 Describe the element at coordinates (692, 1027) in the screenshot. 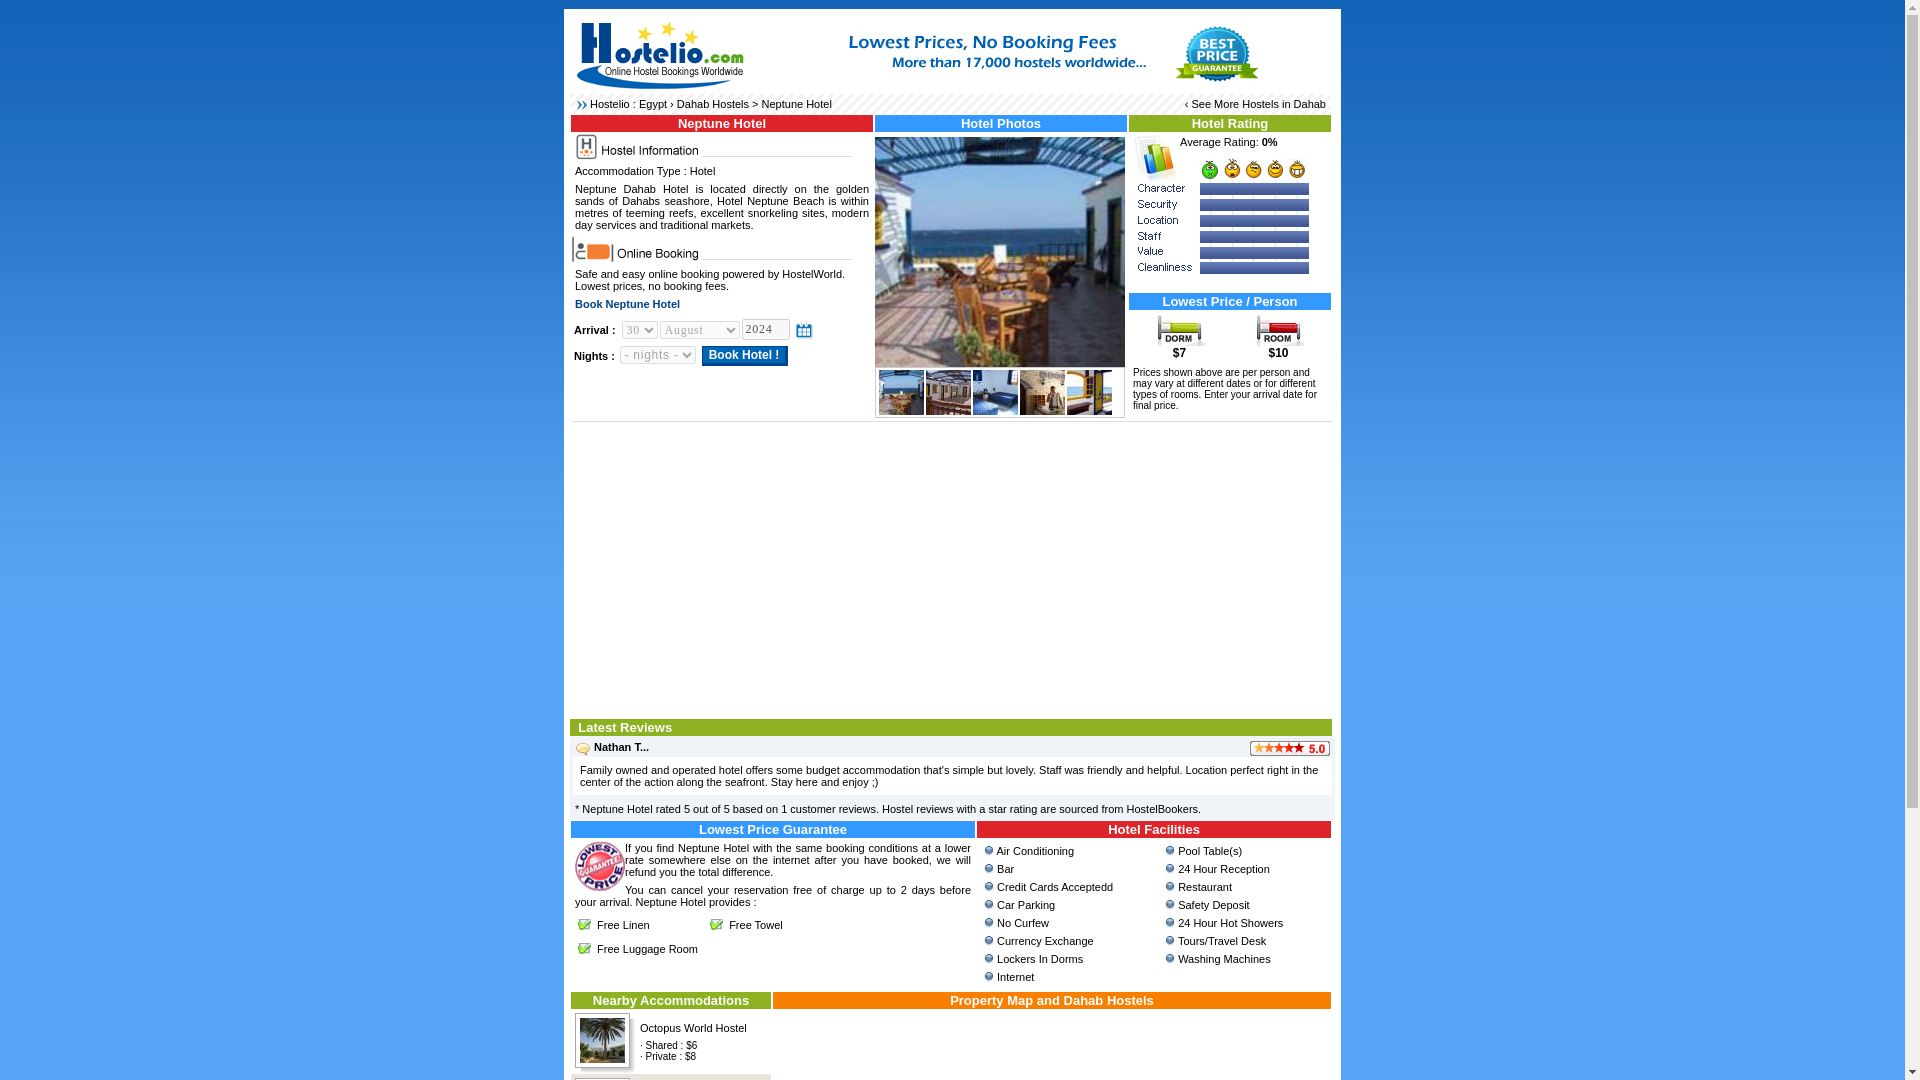

I see `Octopus World Hostel` at that location.